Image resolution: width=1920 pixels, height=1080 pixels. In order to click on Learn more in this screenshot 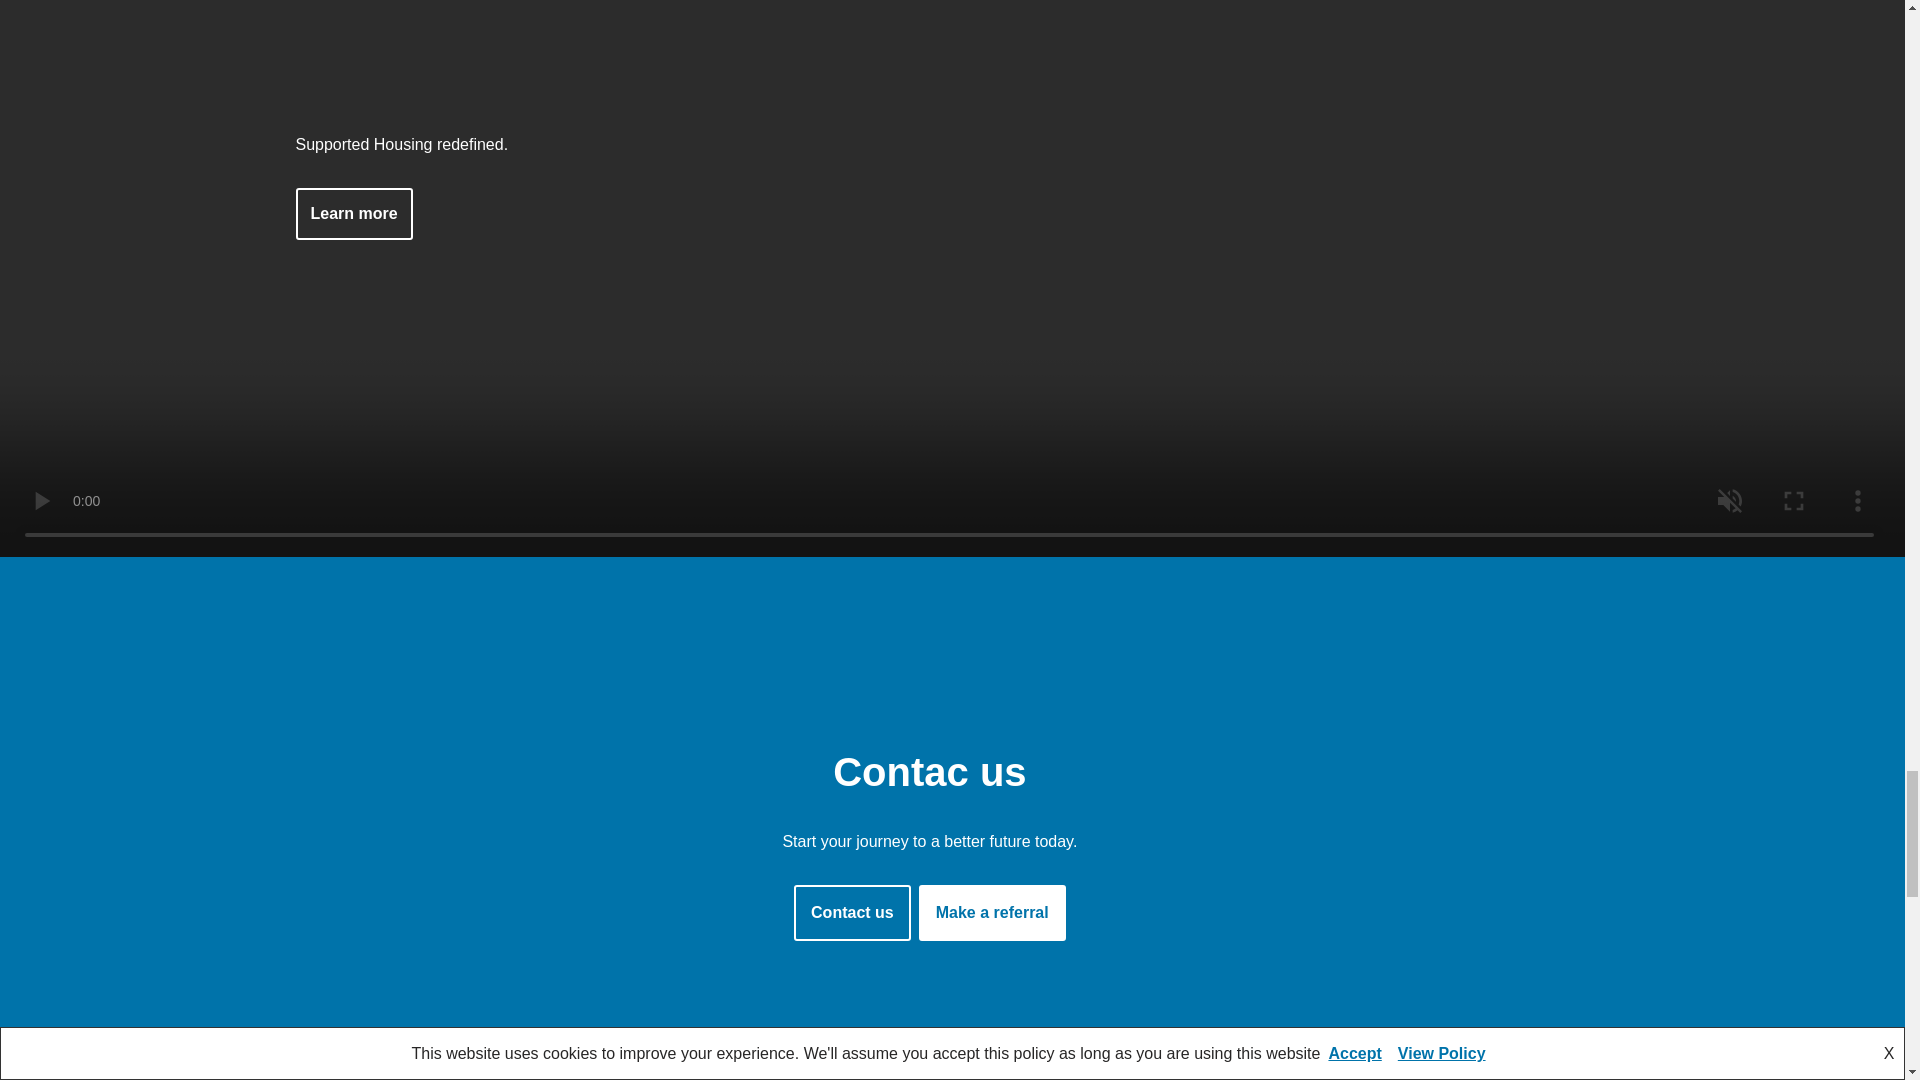, I will do `click(354, 213)`.